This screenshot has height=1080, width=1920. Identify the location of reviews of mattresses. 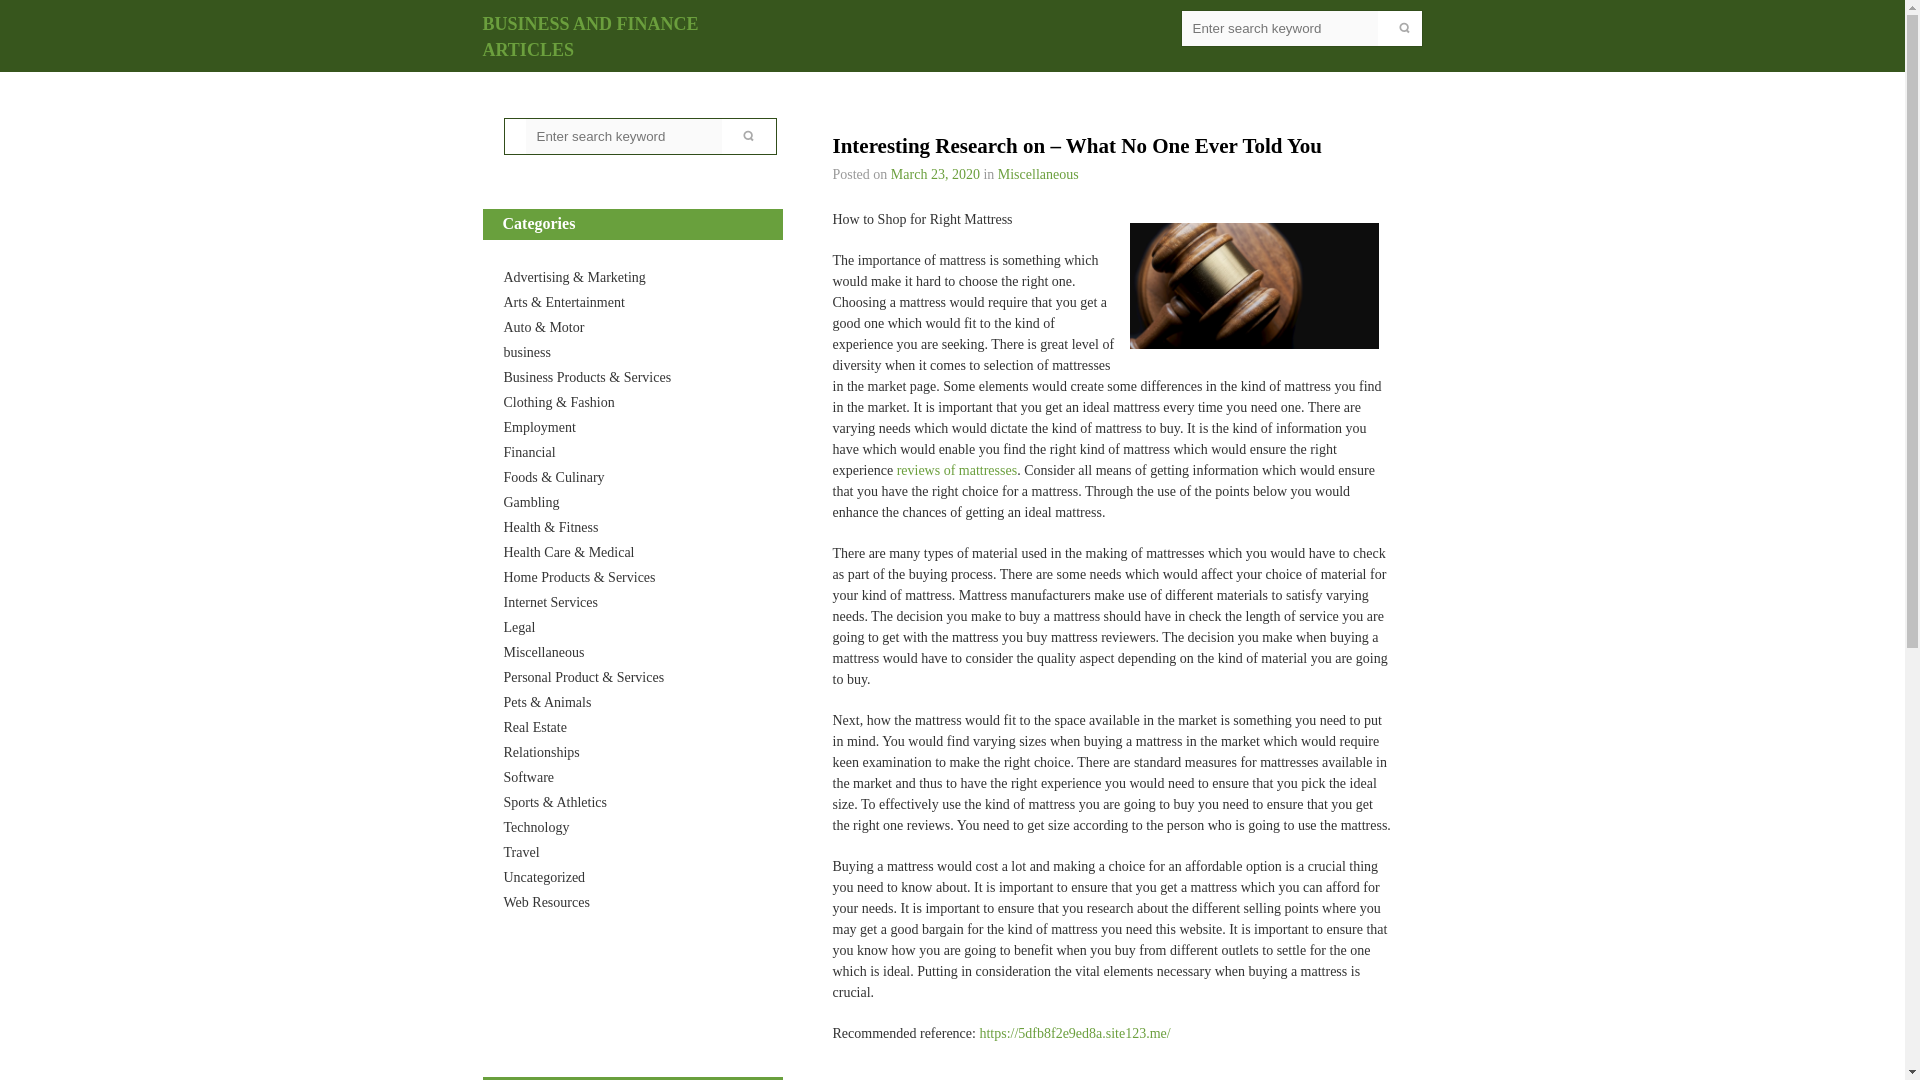
(956, 470).